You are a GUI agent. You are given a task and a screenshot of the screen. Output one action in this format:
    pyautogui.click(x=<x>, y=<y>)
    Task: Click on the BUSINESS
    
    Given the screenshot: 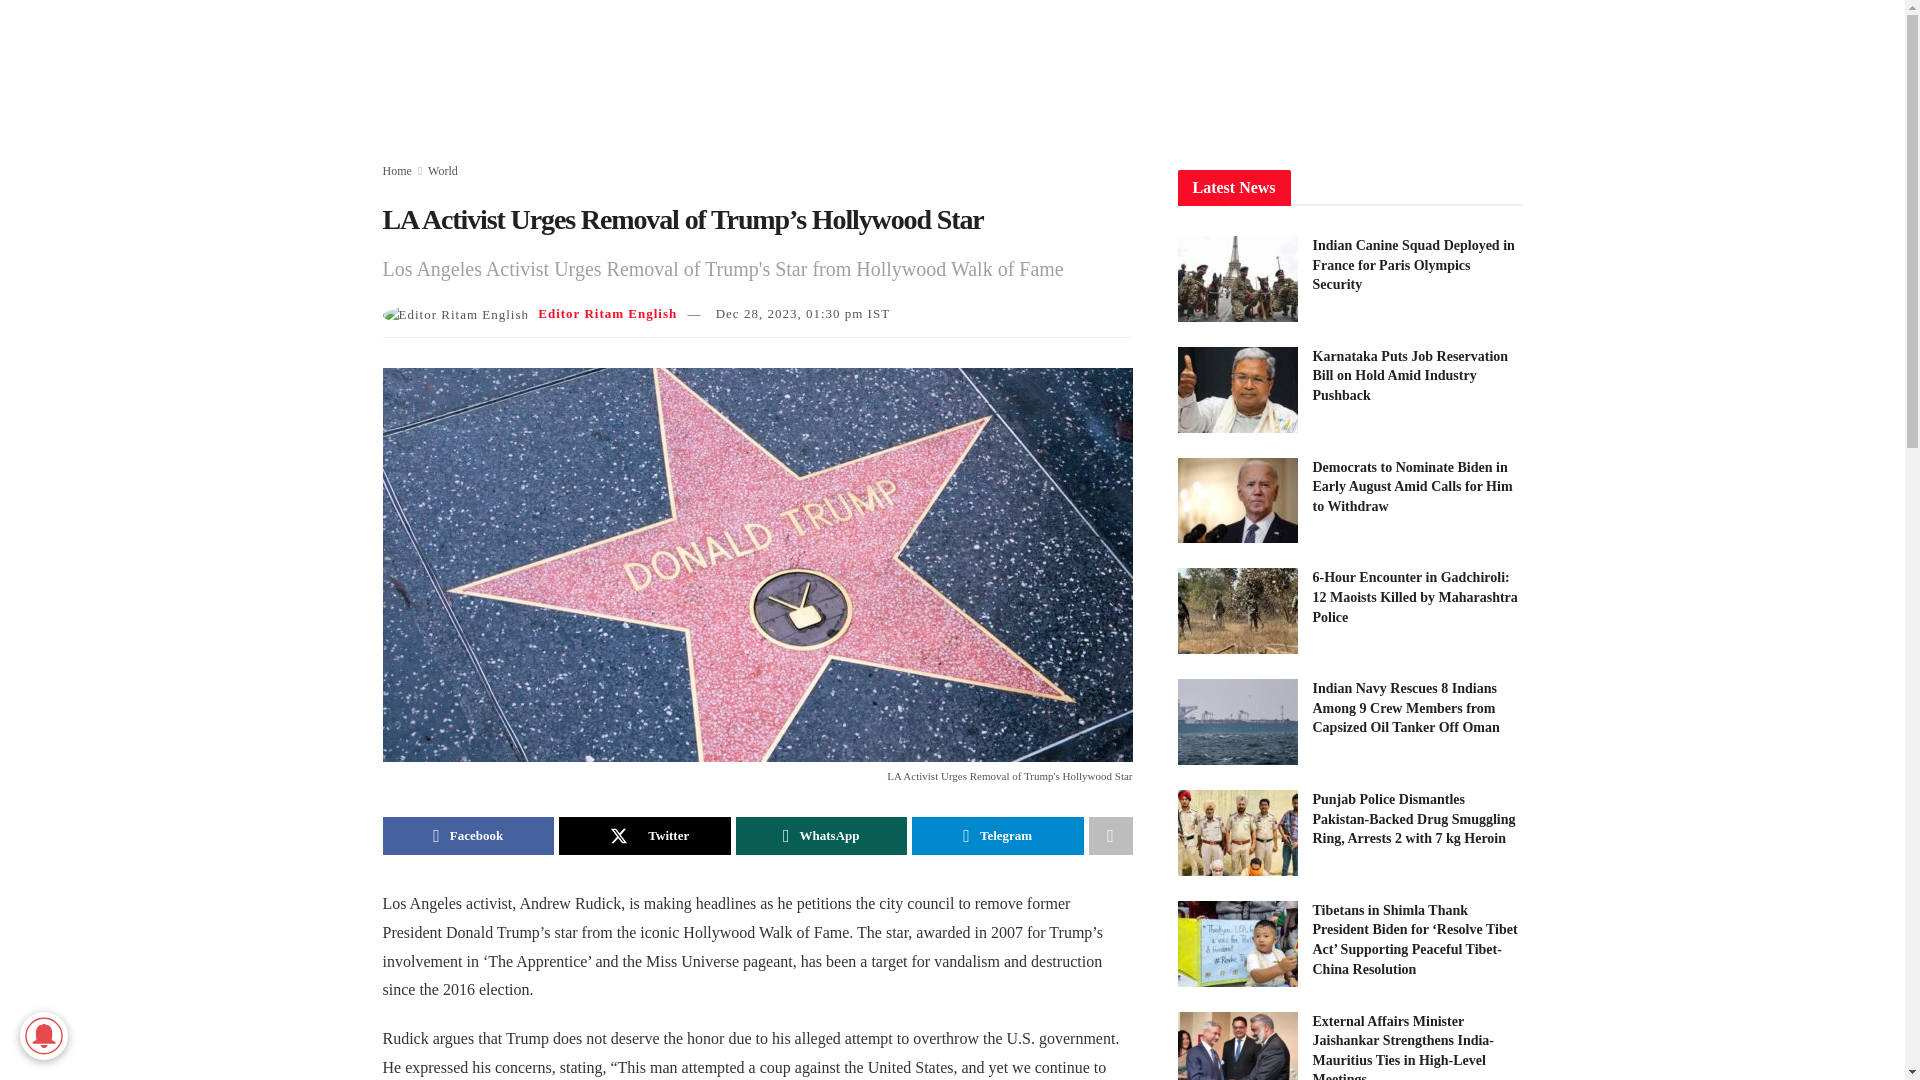 What is the action you would take?
    pyautogui.click(x=1137, y=70)
    